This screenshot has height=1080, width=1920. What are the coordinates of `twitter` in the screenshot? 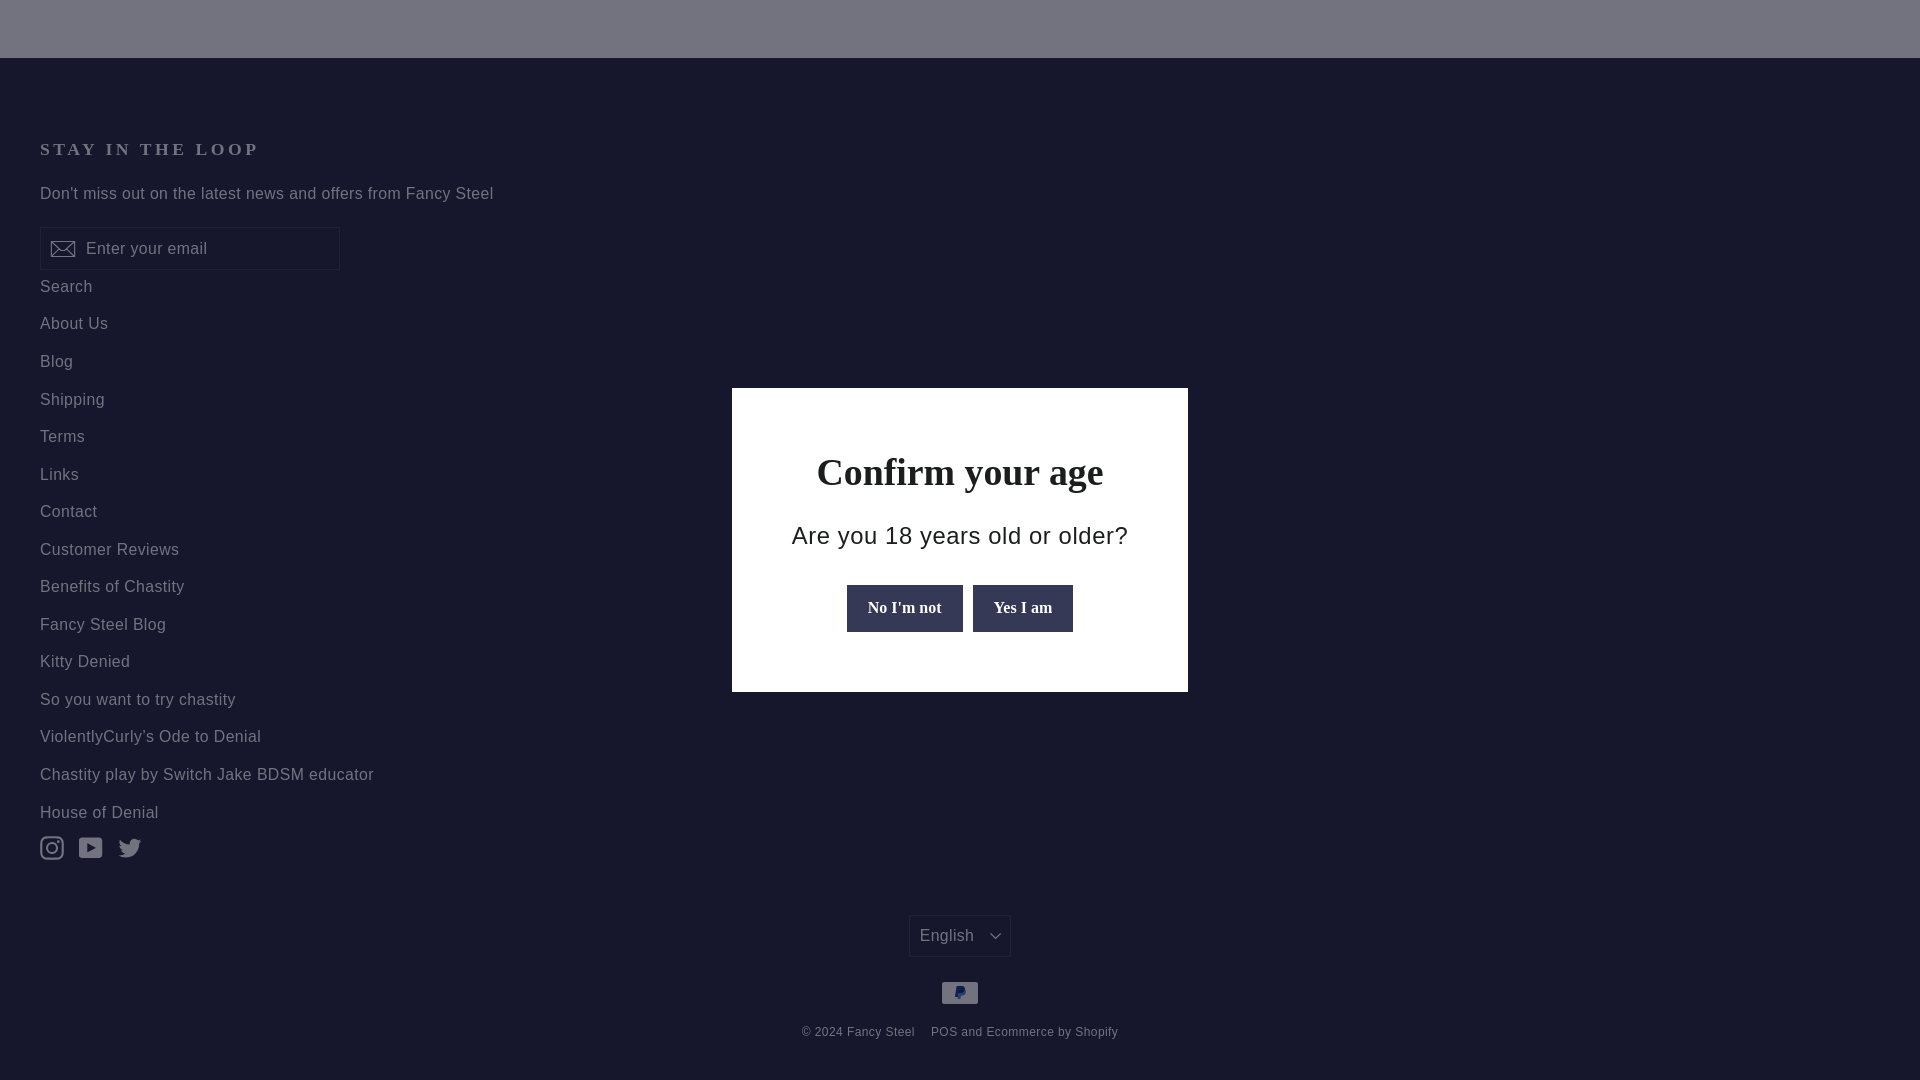 It's located at (130, 847).